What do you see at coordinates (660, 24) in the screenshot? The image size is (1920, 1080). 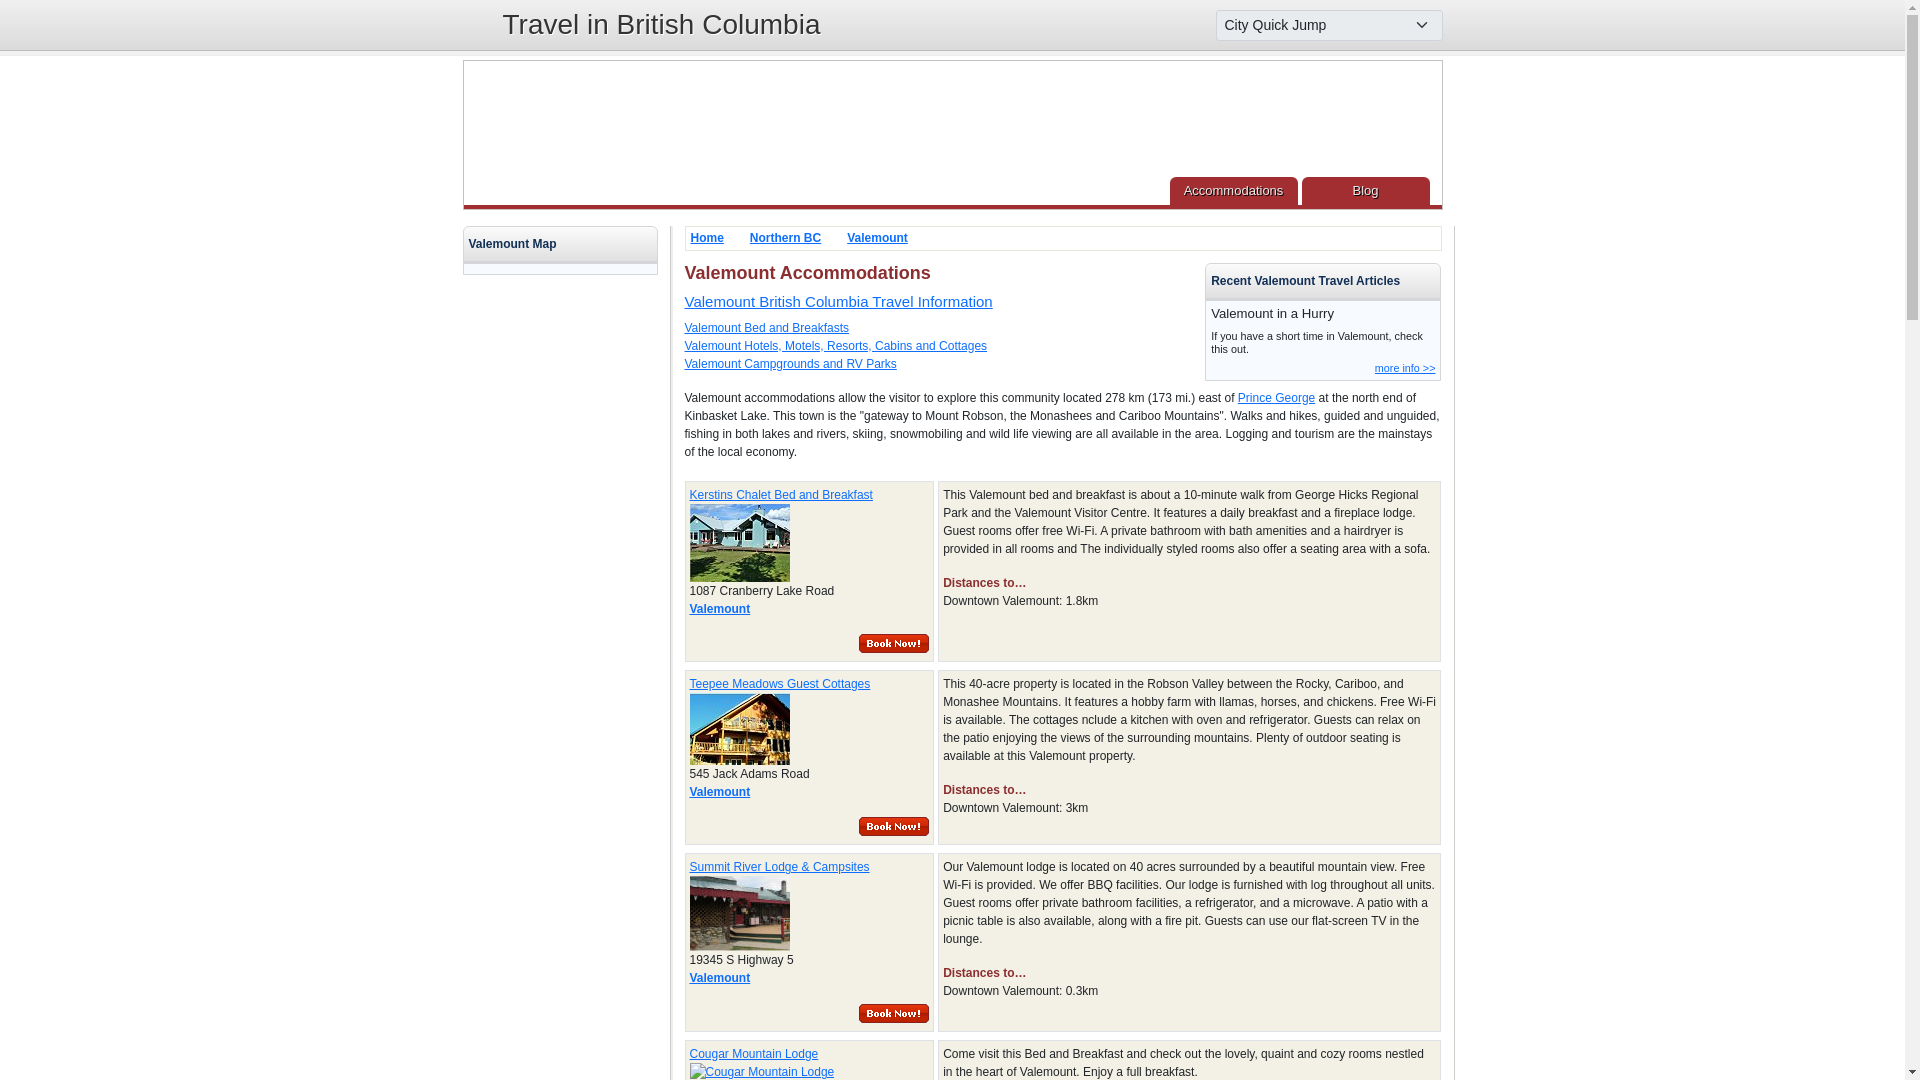 I see `Travel in British Columbia` at bounding box center [660, 24].